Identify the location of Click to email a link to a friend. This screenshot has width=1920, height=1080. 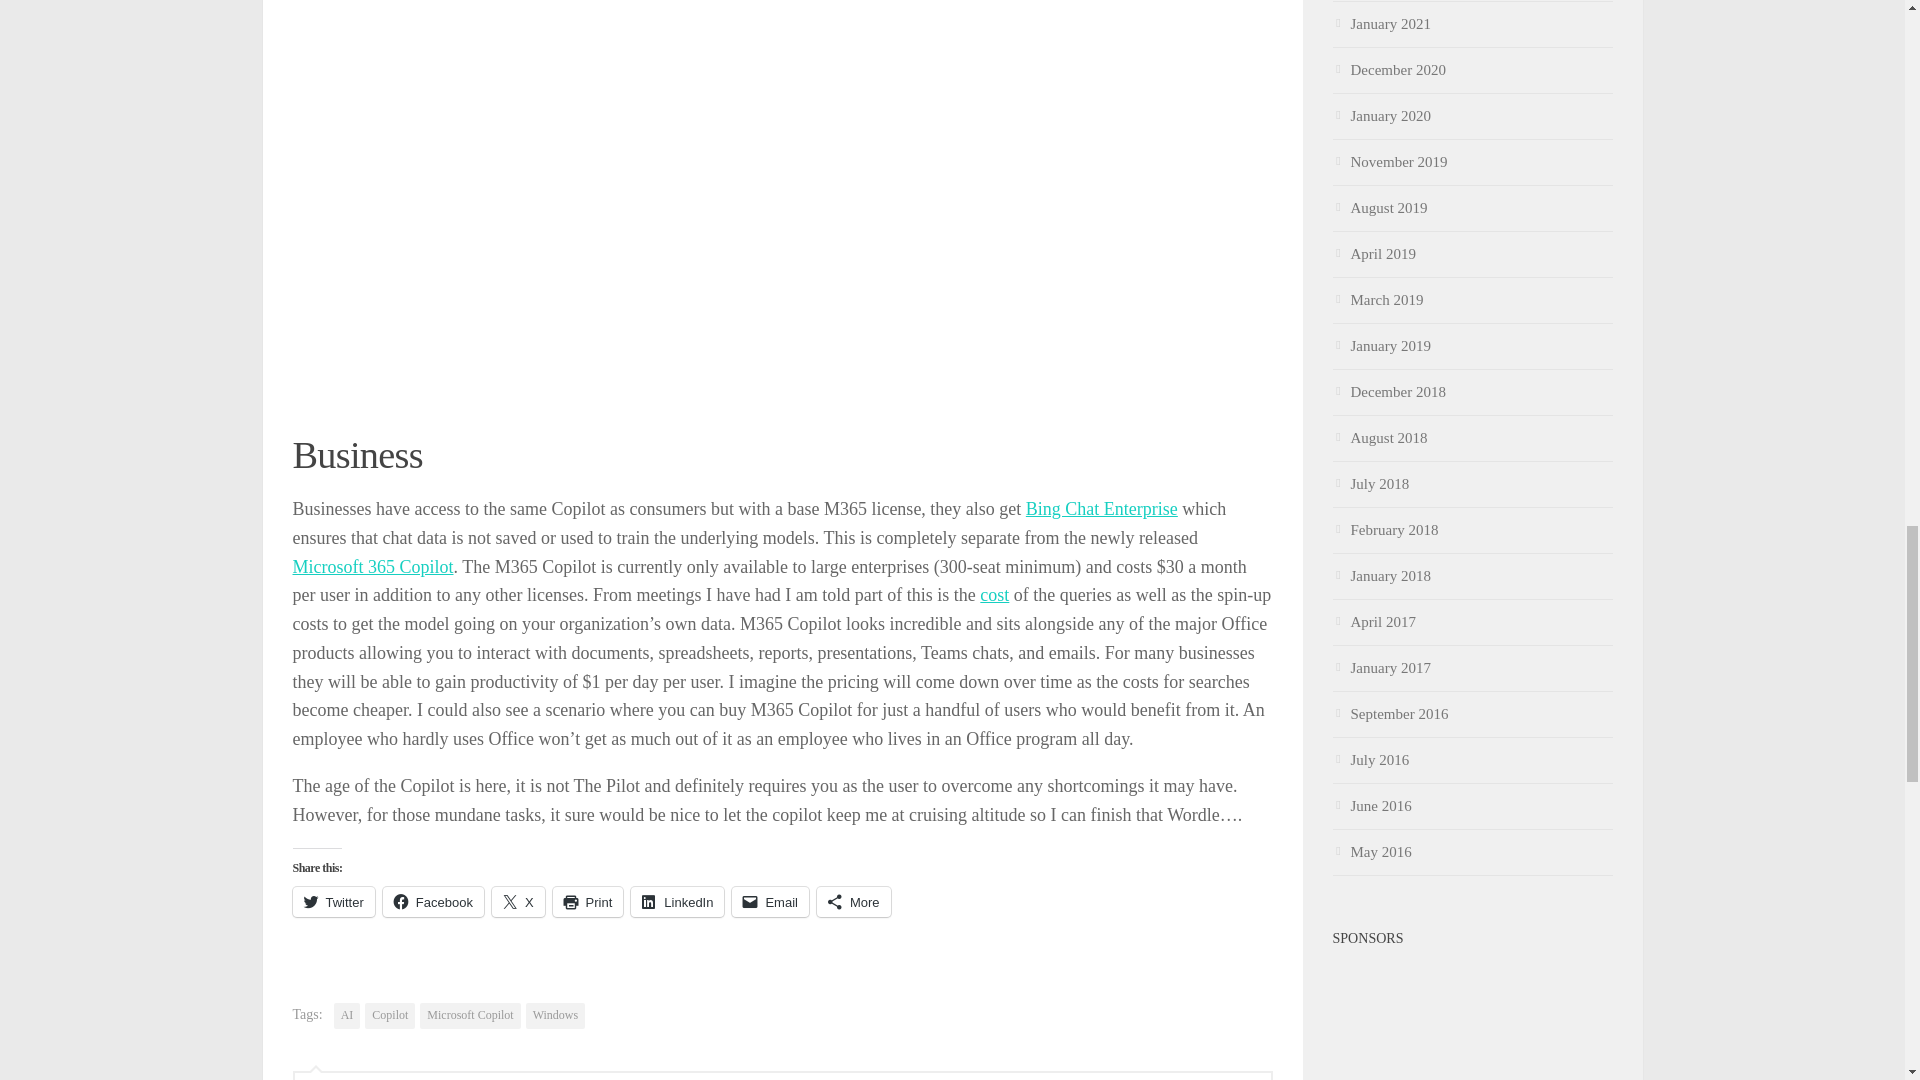
(770, 901).